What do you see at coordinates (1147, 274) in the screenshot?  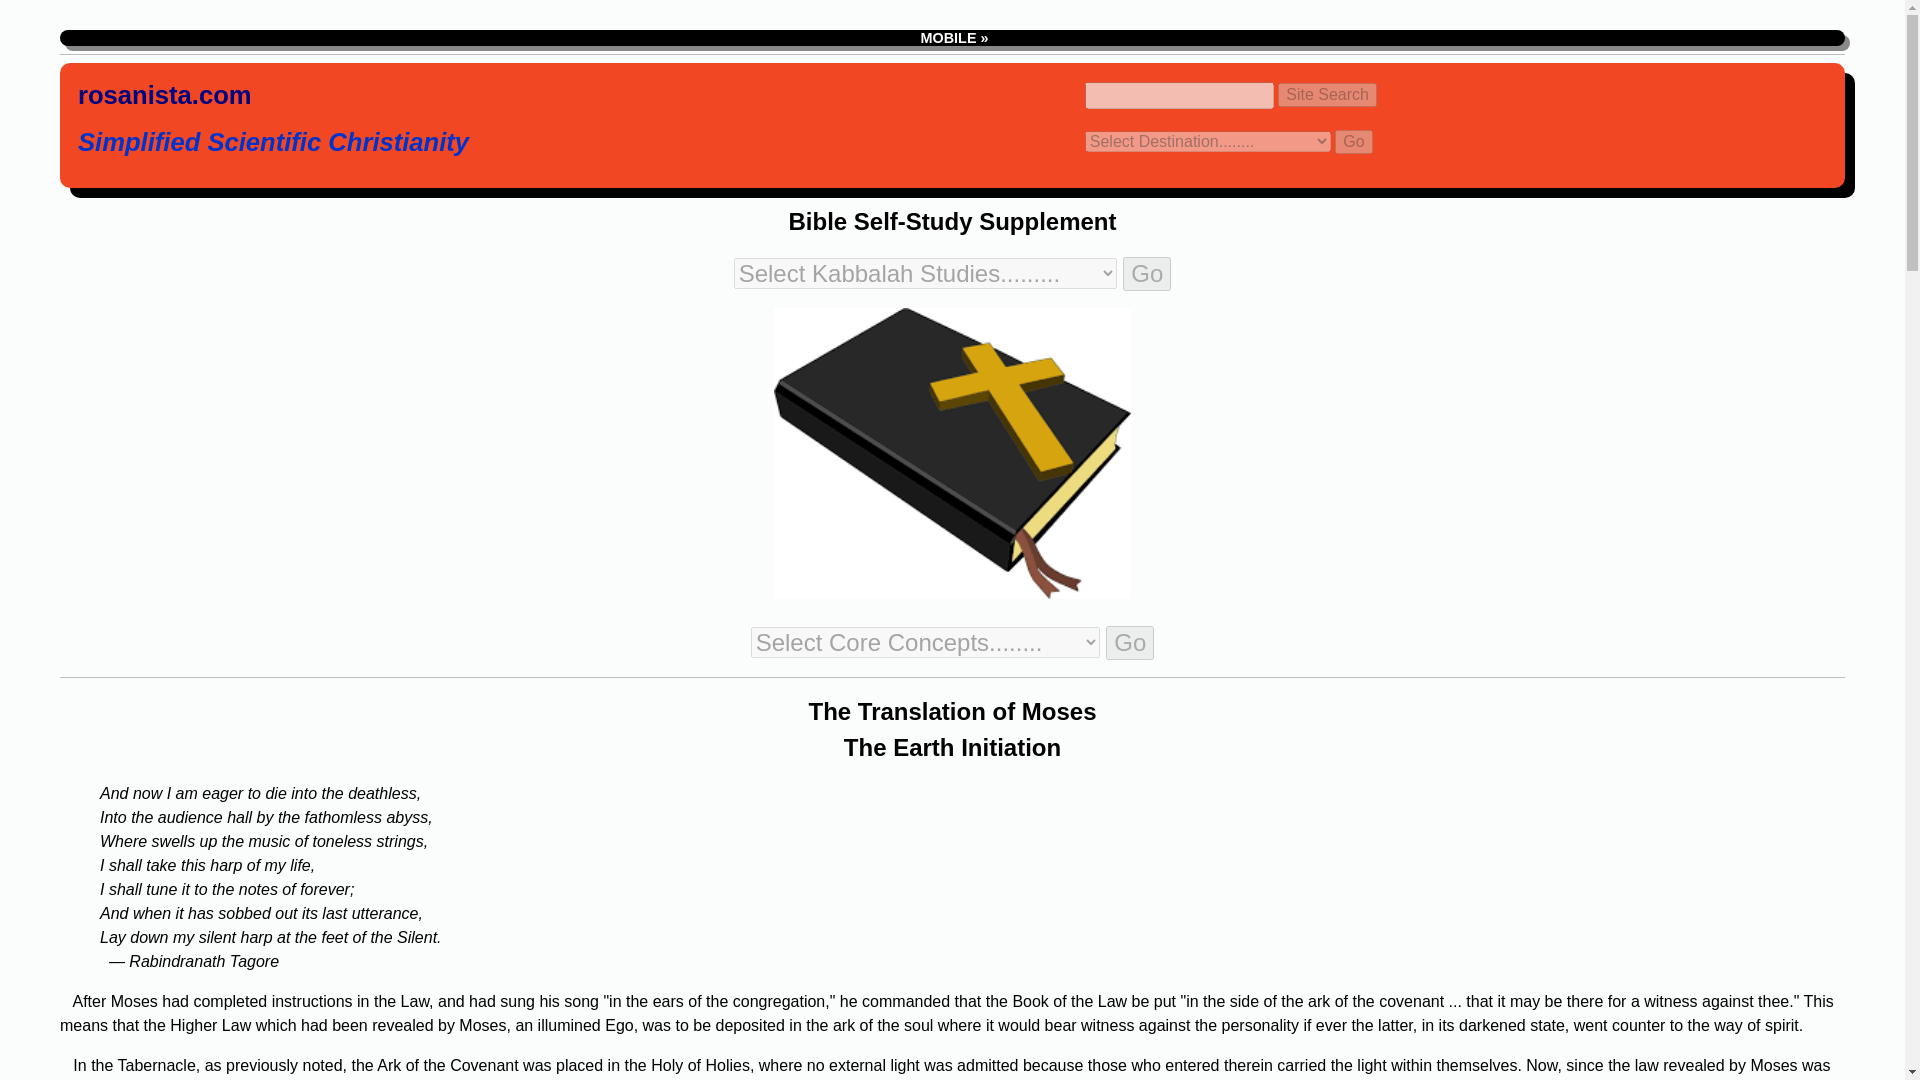 I see `Go` at bounding box center [1147, 274].